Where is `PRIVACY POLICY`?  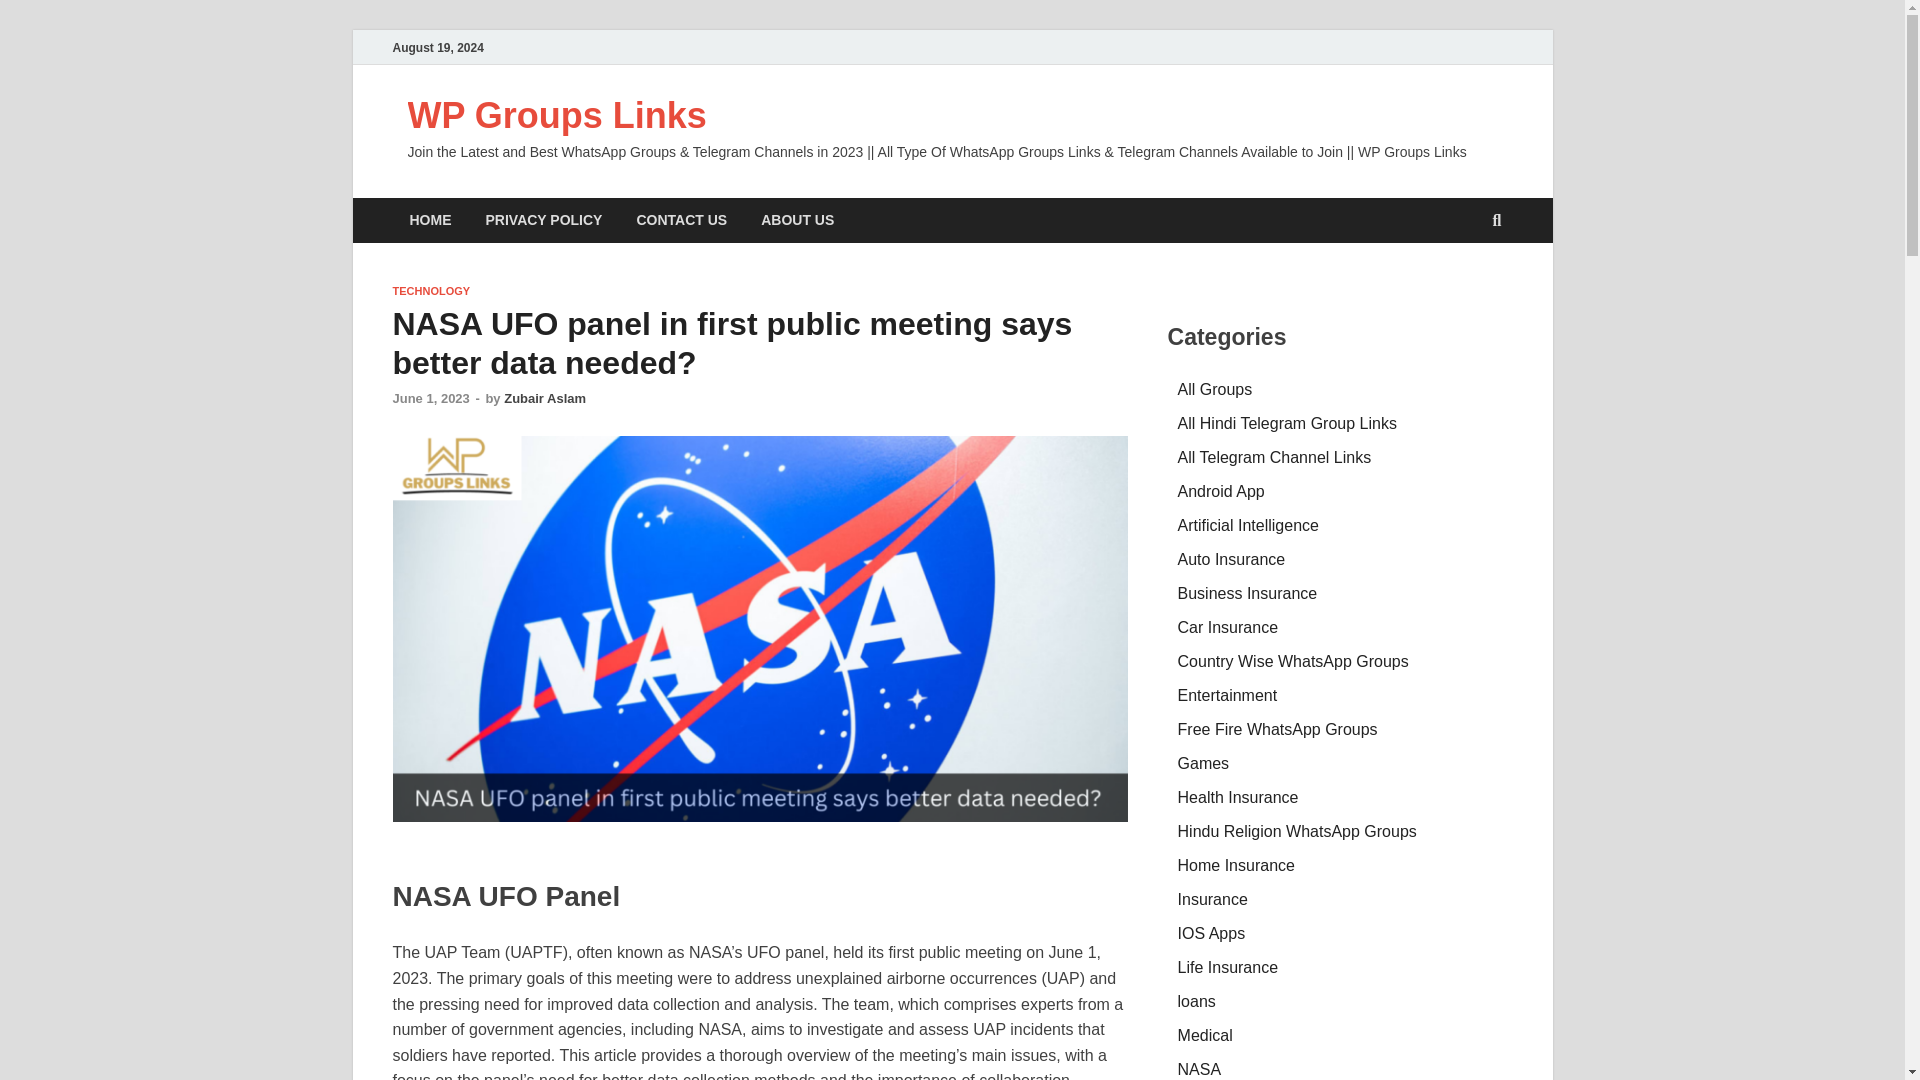
PRIVACY POLICY is located at coordinates (543, 220).